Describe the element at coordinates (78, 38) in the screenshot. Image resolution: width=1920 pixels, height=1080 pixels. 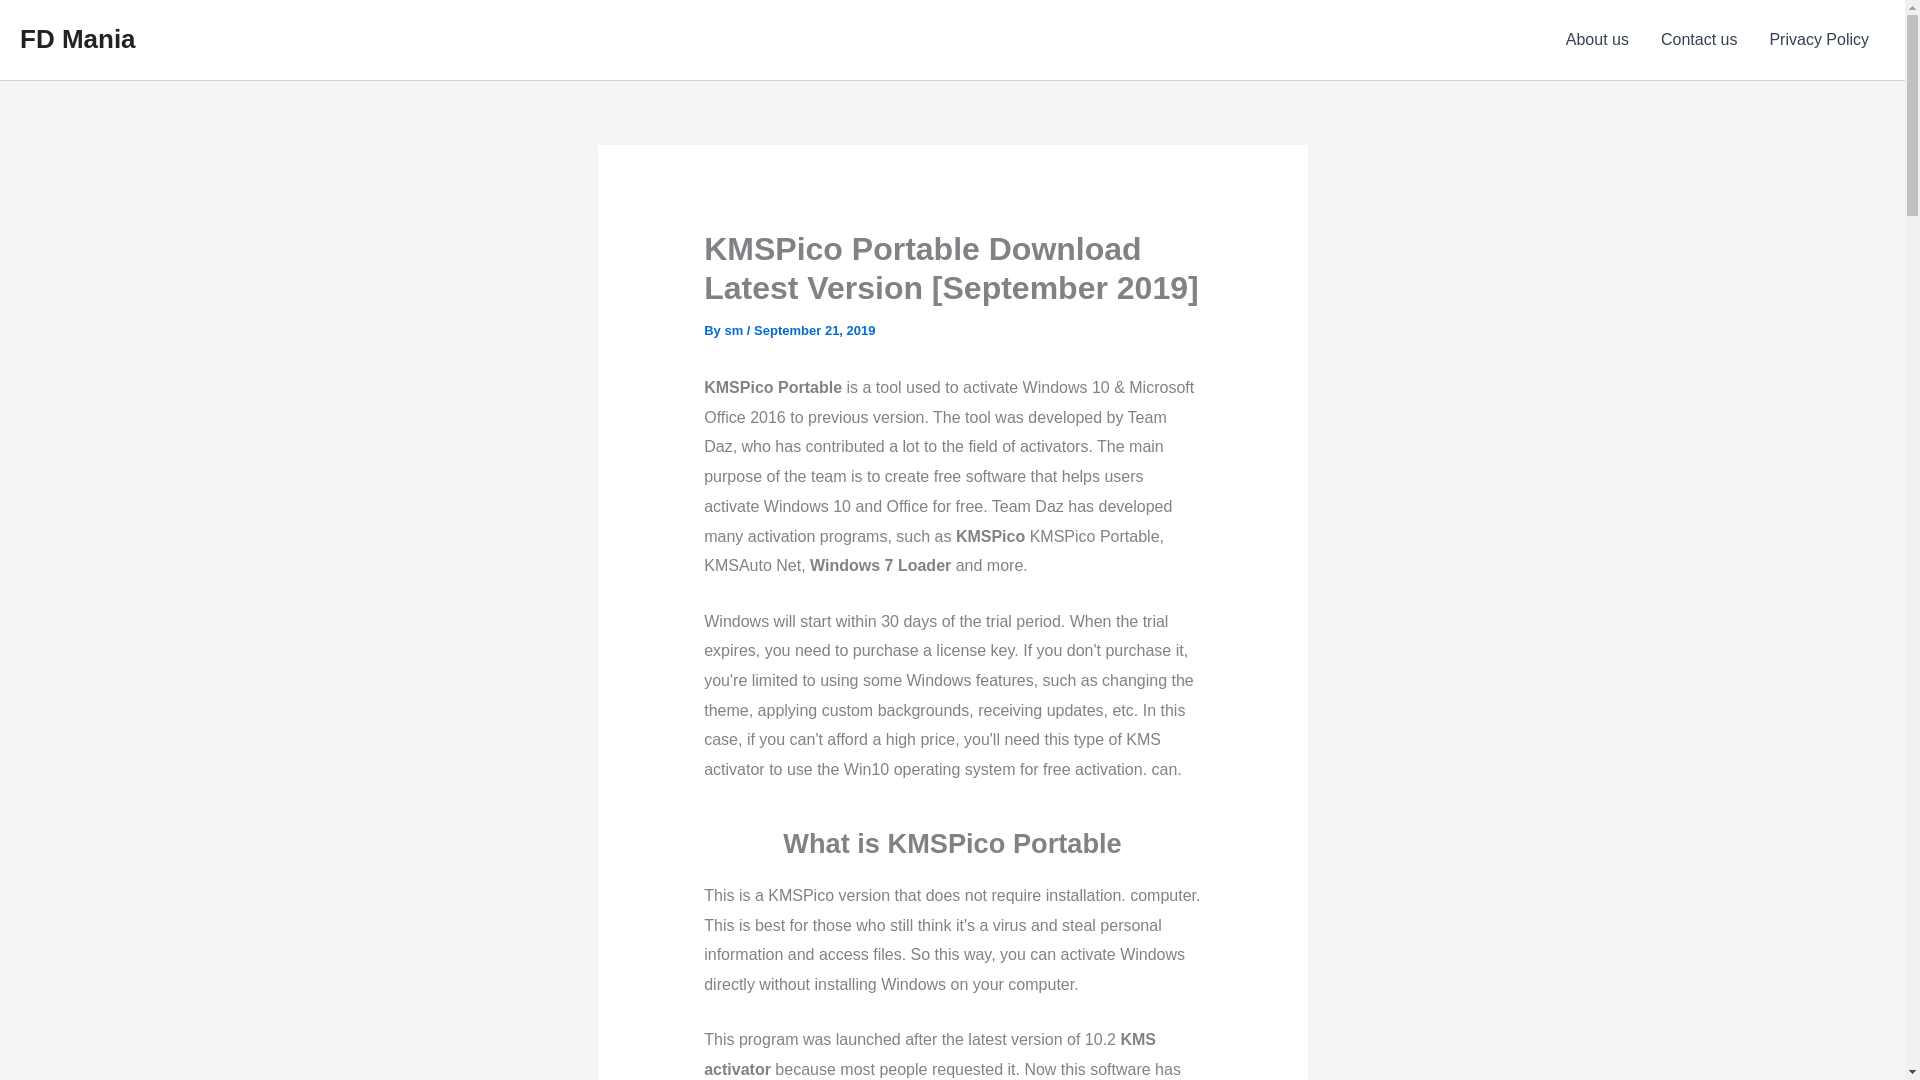
I see `FD Mania` at that location.